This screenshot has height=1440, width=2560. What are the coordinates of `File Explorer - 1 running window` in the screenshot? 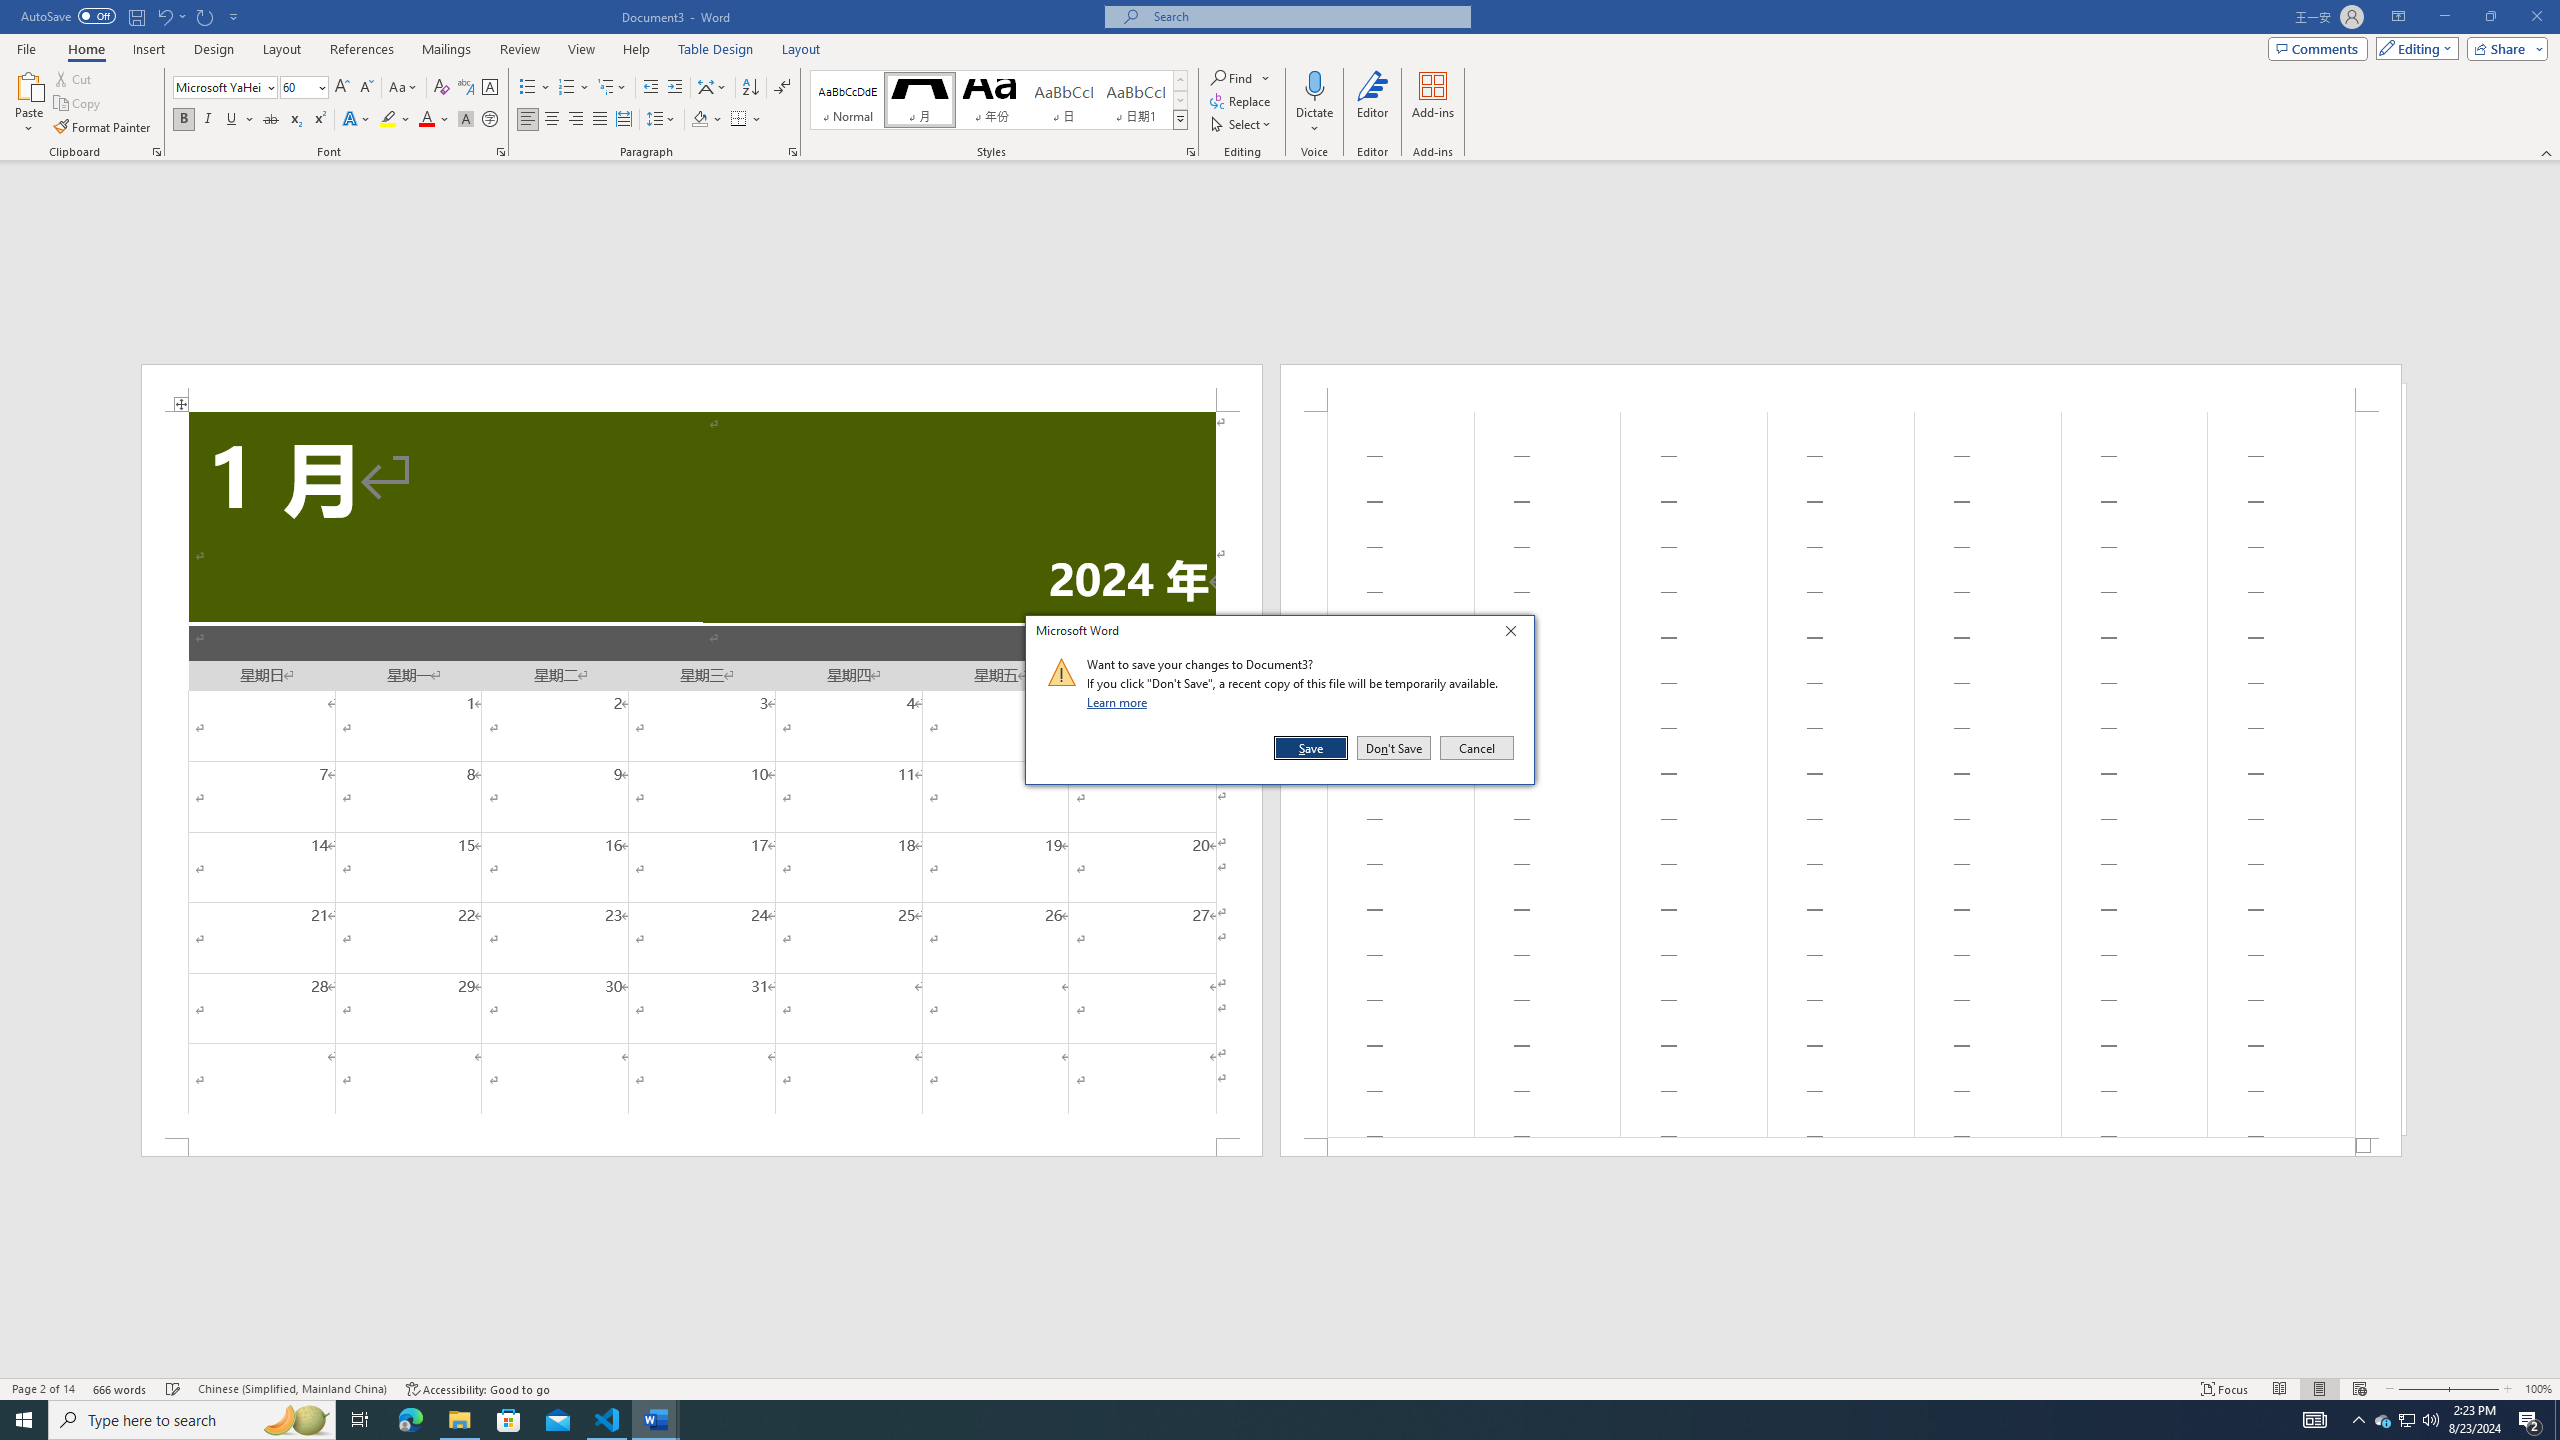 It's located at (459, 1420).